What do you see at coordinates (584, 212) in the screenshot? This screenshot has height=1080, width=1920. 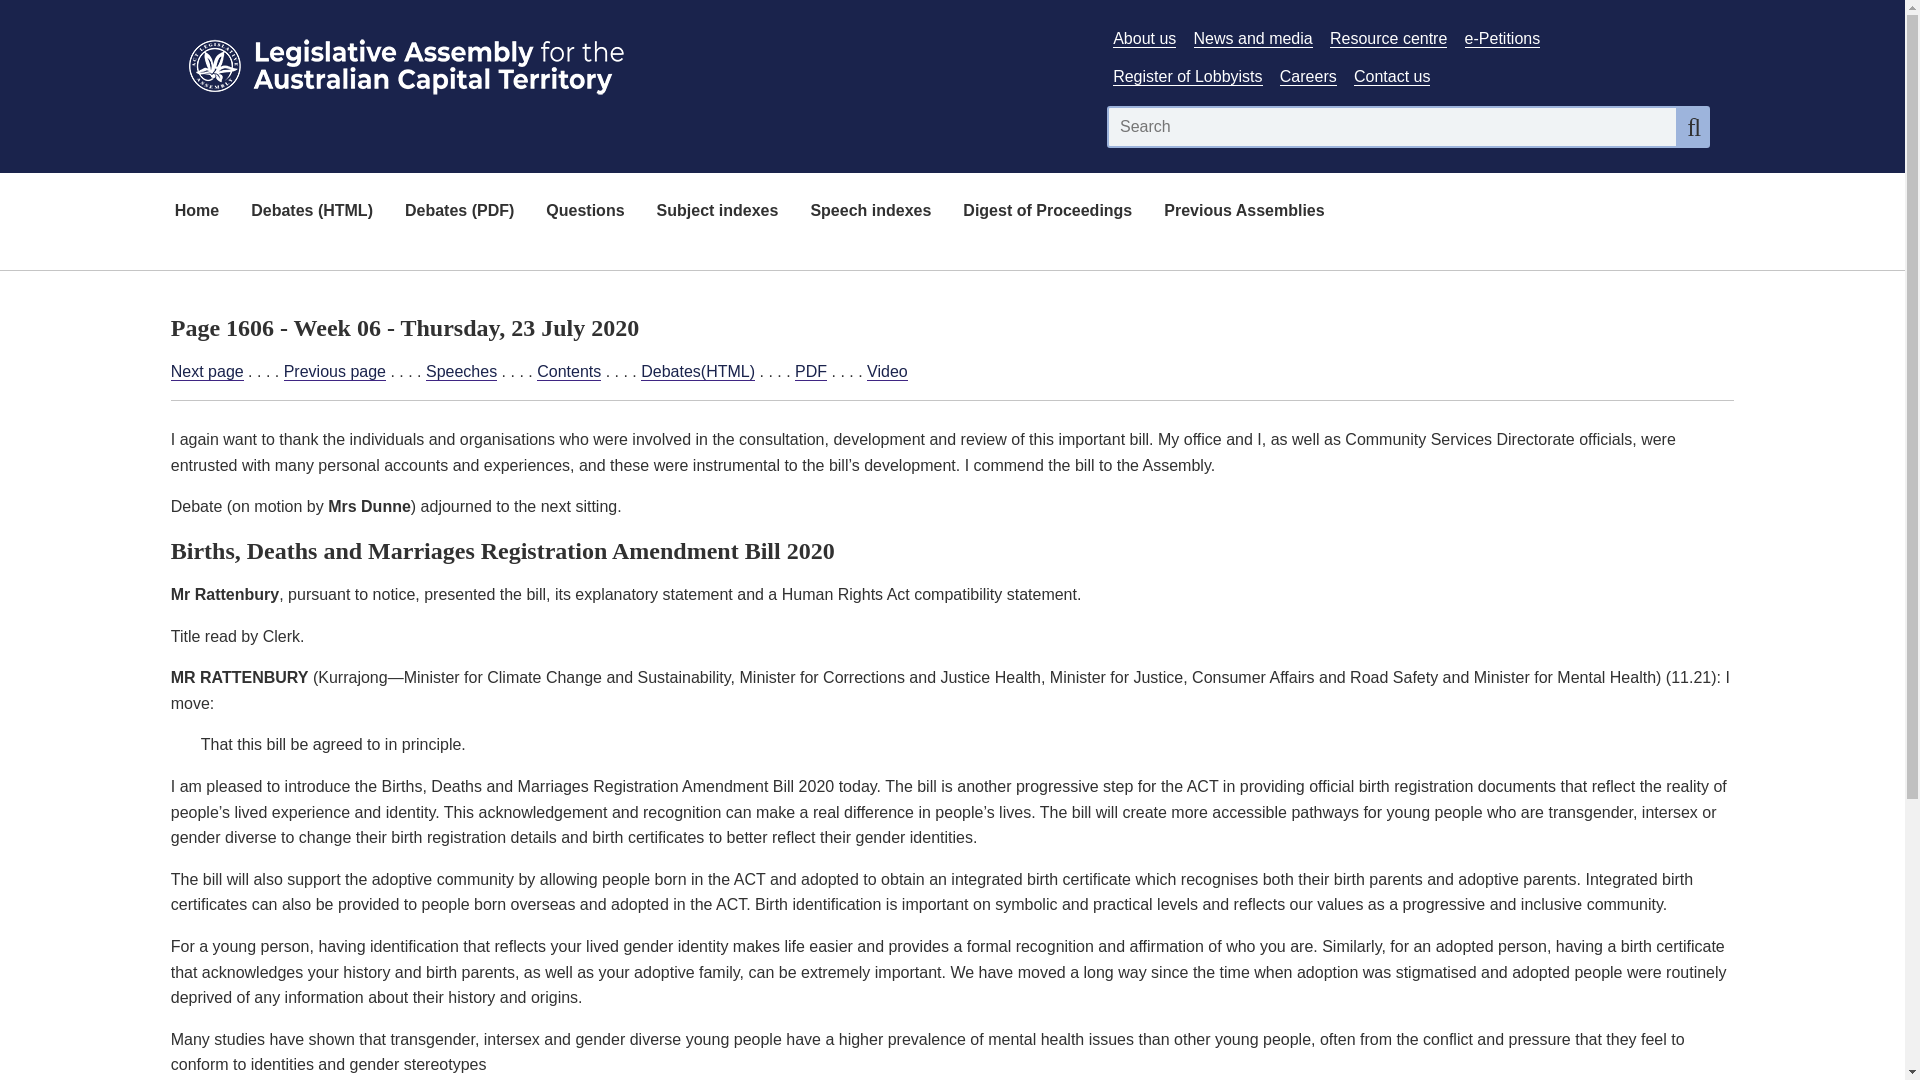 I see `Questions` at bounding box center [584, 212].